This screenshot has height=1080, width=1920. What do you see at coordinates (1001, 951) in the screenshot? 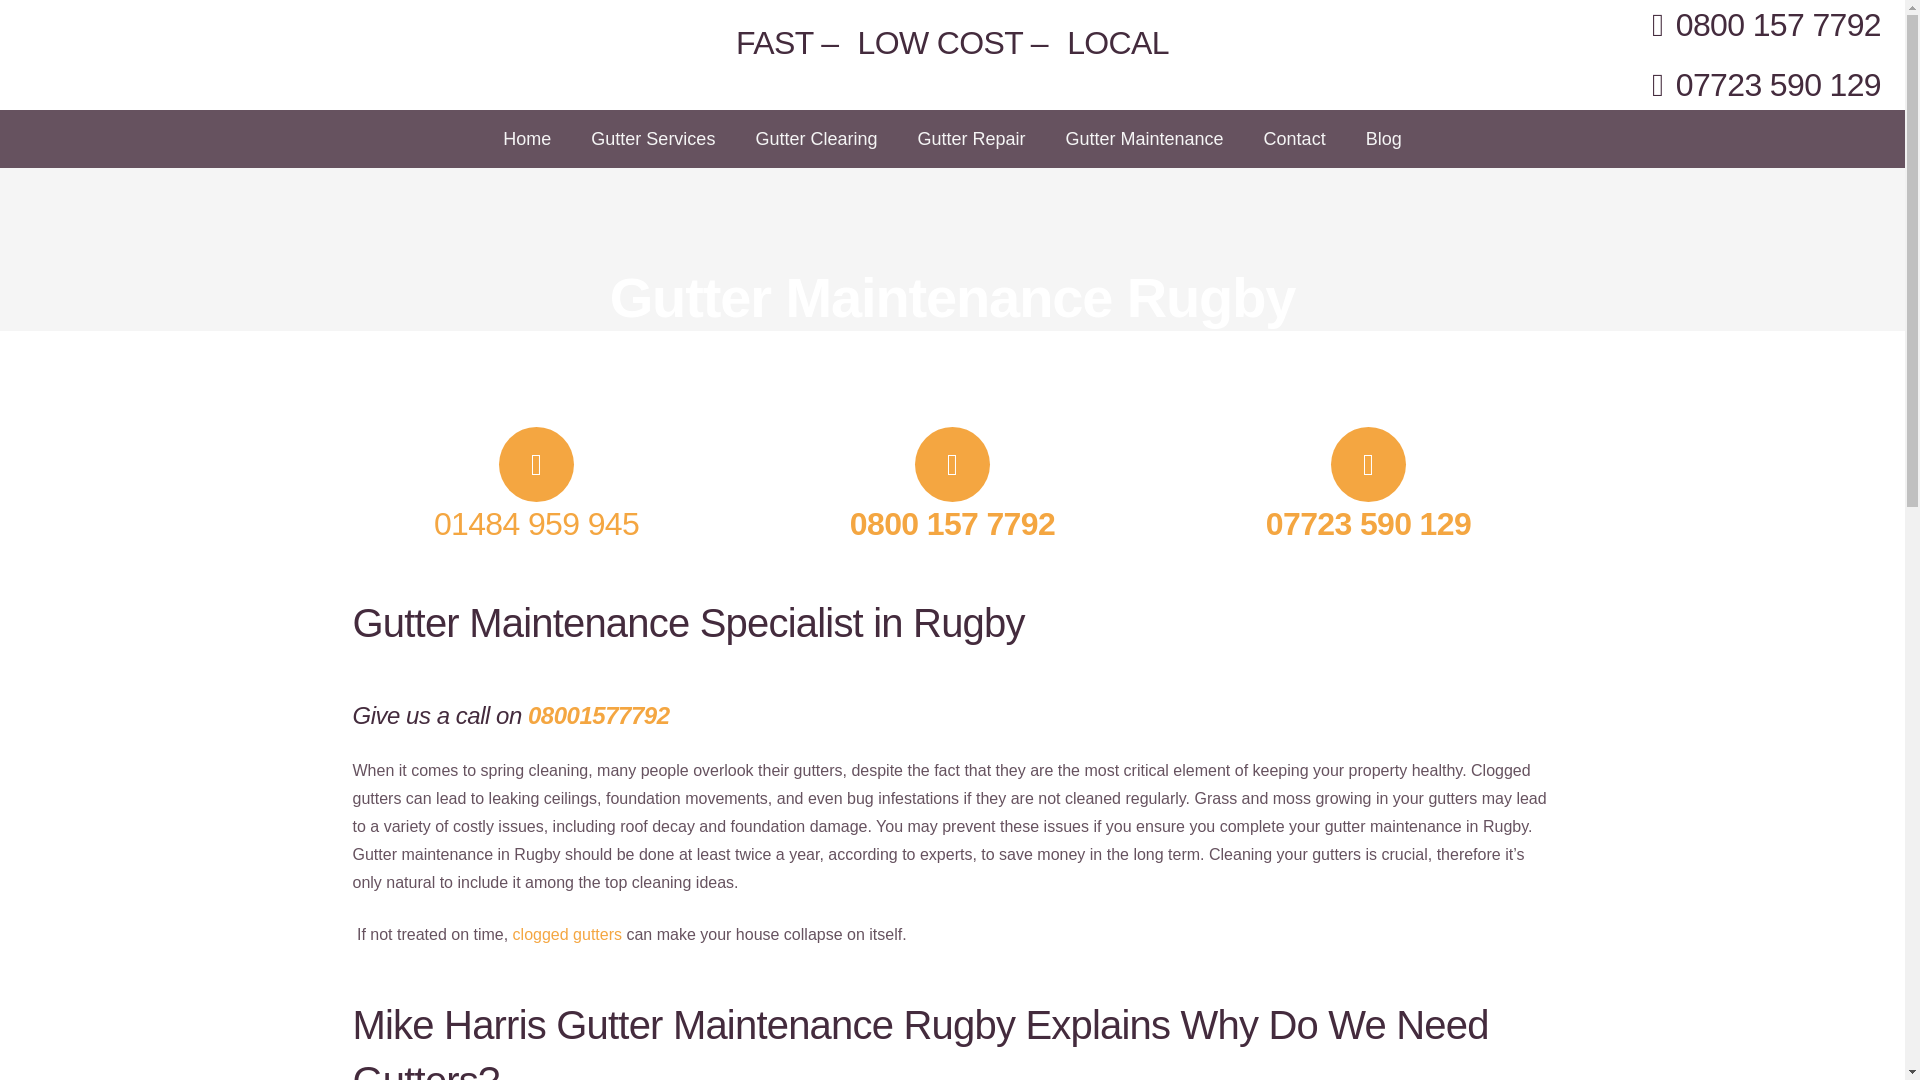
I see `Coronavirus` at bounding box center [1001, 951].